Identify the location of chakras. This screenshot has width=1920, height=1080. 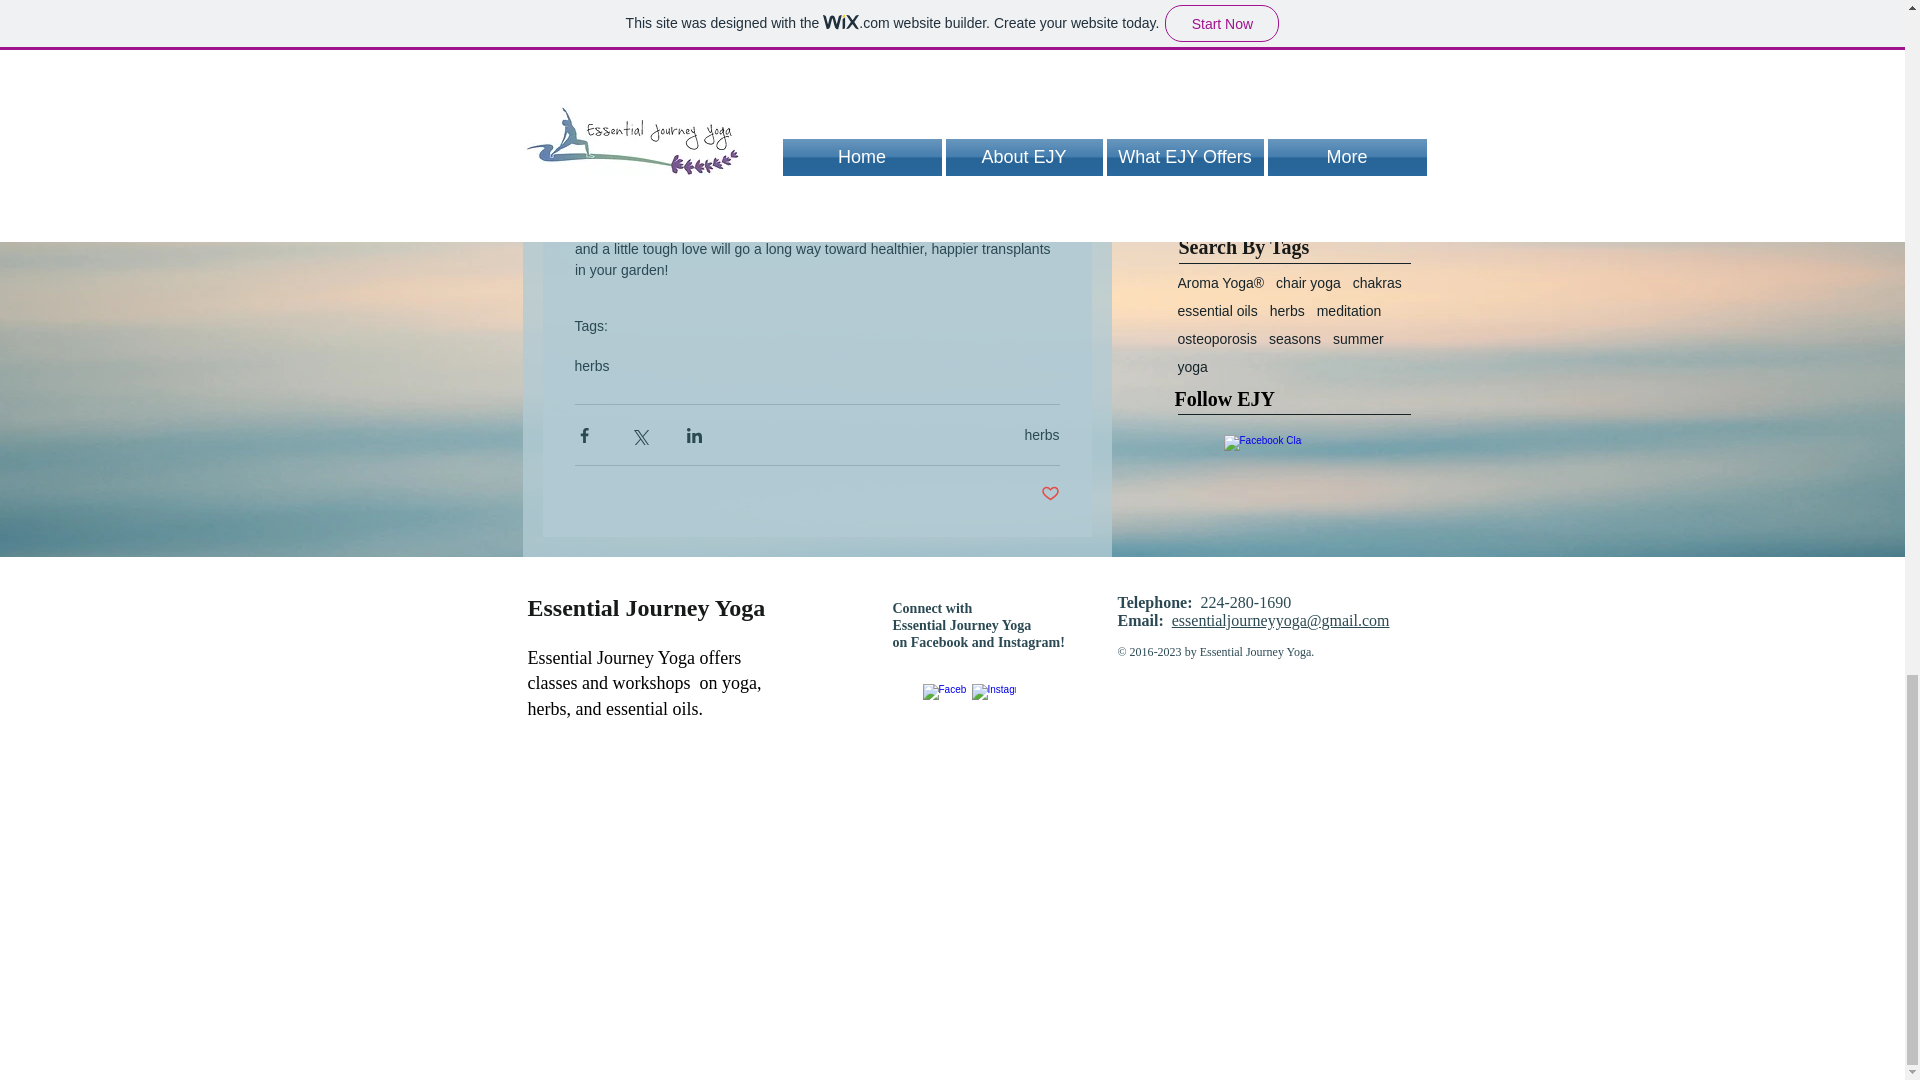
(1377, 282).